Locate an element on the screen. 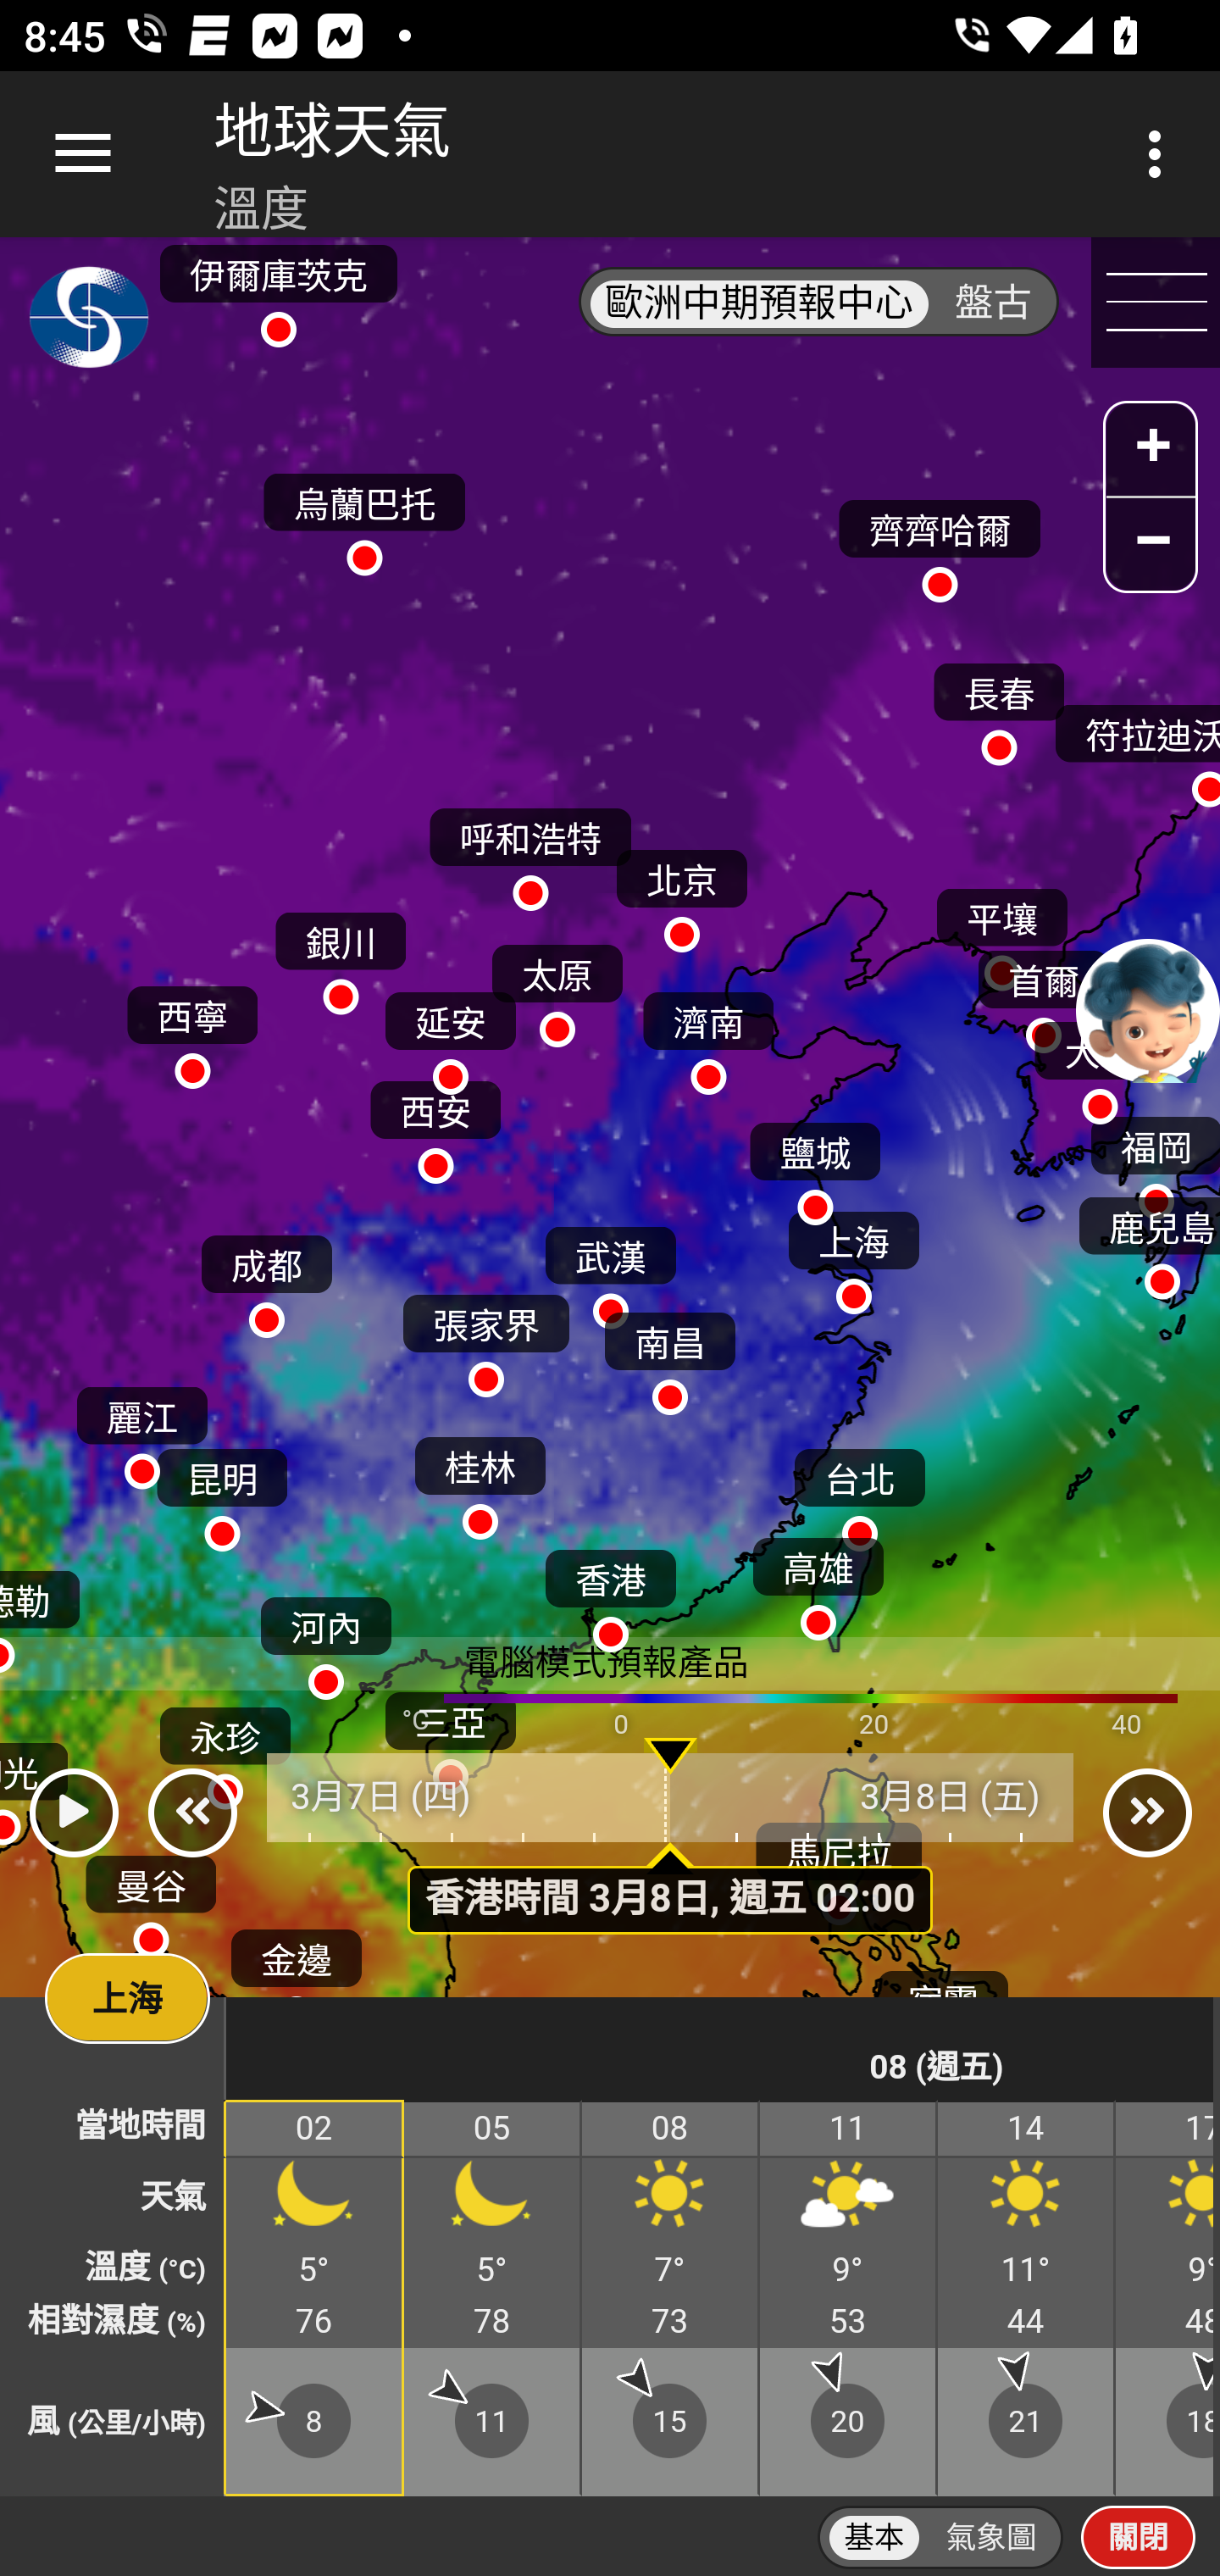 Image resolution: width=1220 pixels, height=2576 pixels. 天氣 天晴 is located at coordinates (1166, 2200).